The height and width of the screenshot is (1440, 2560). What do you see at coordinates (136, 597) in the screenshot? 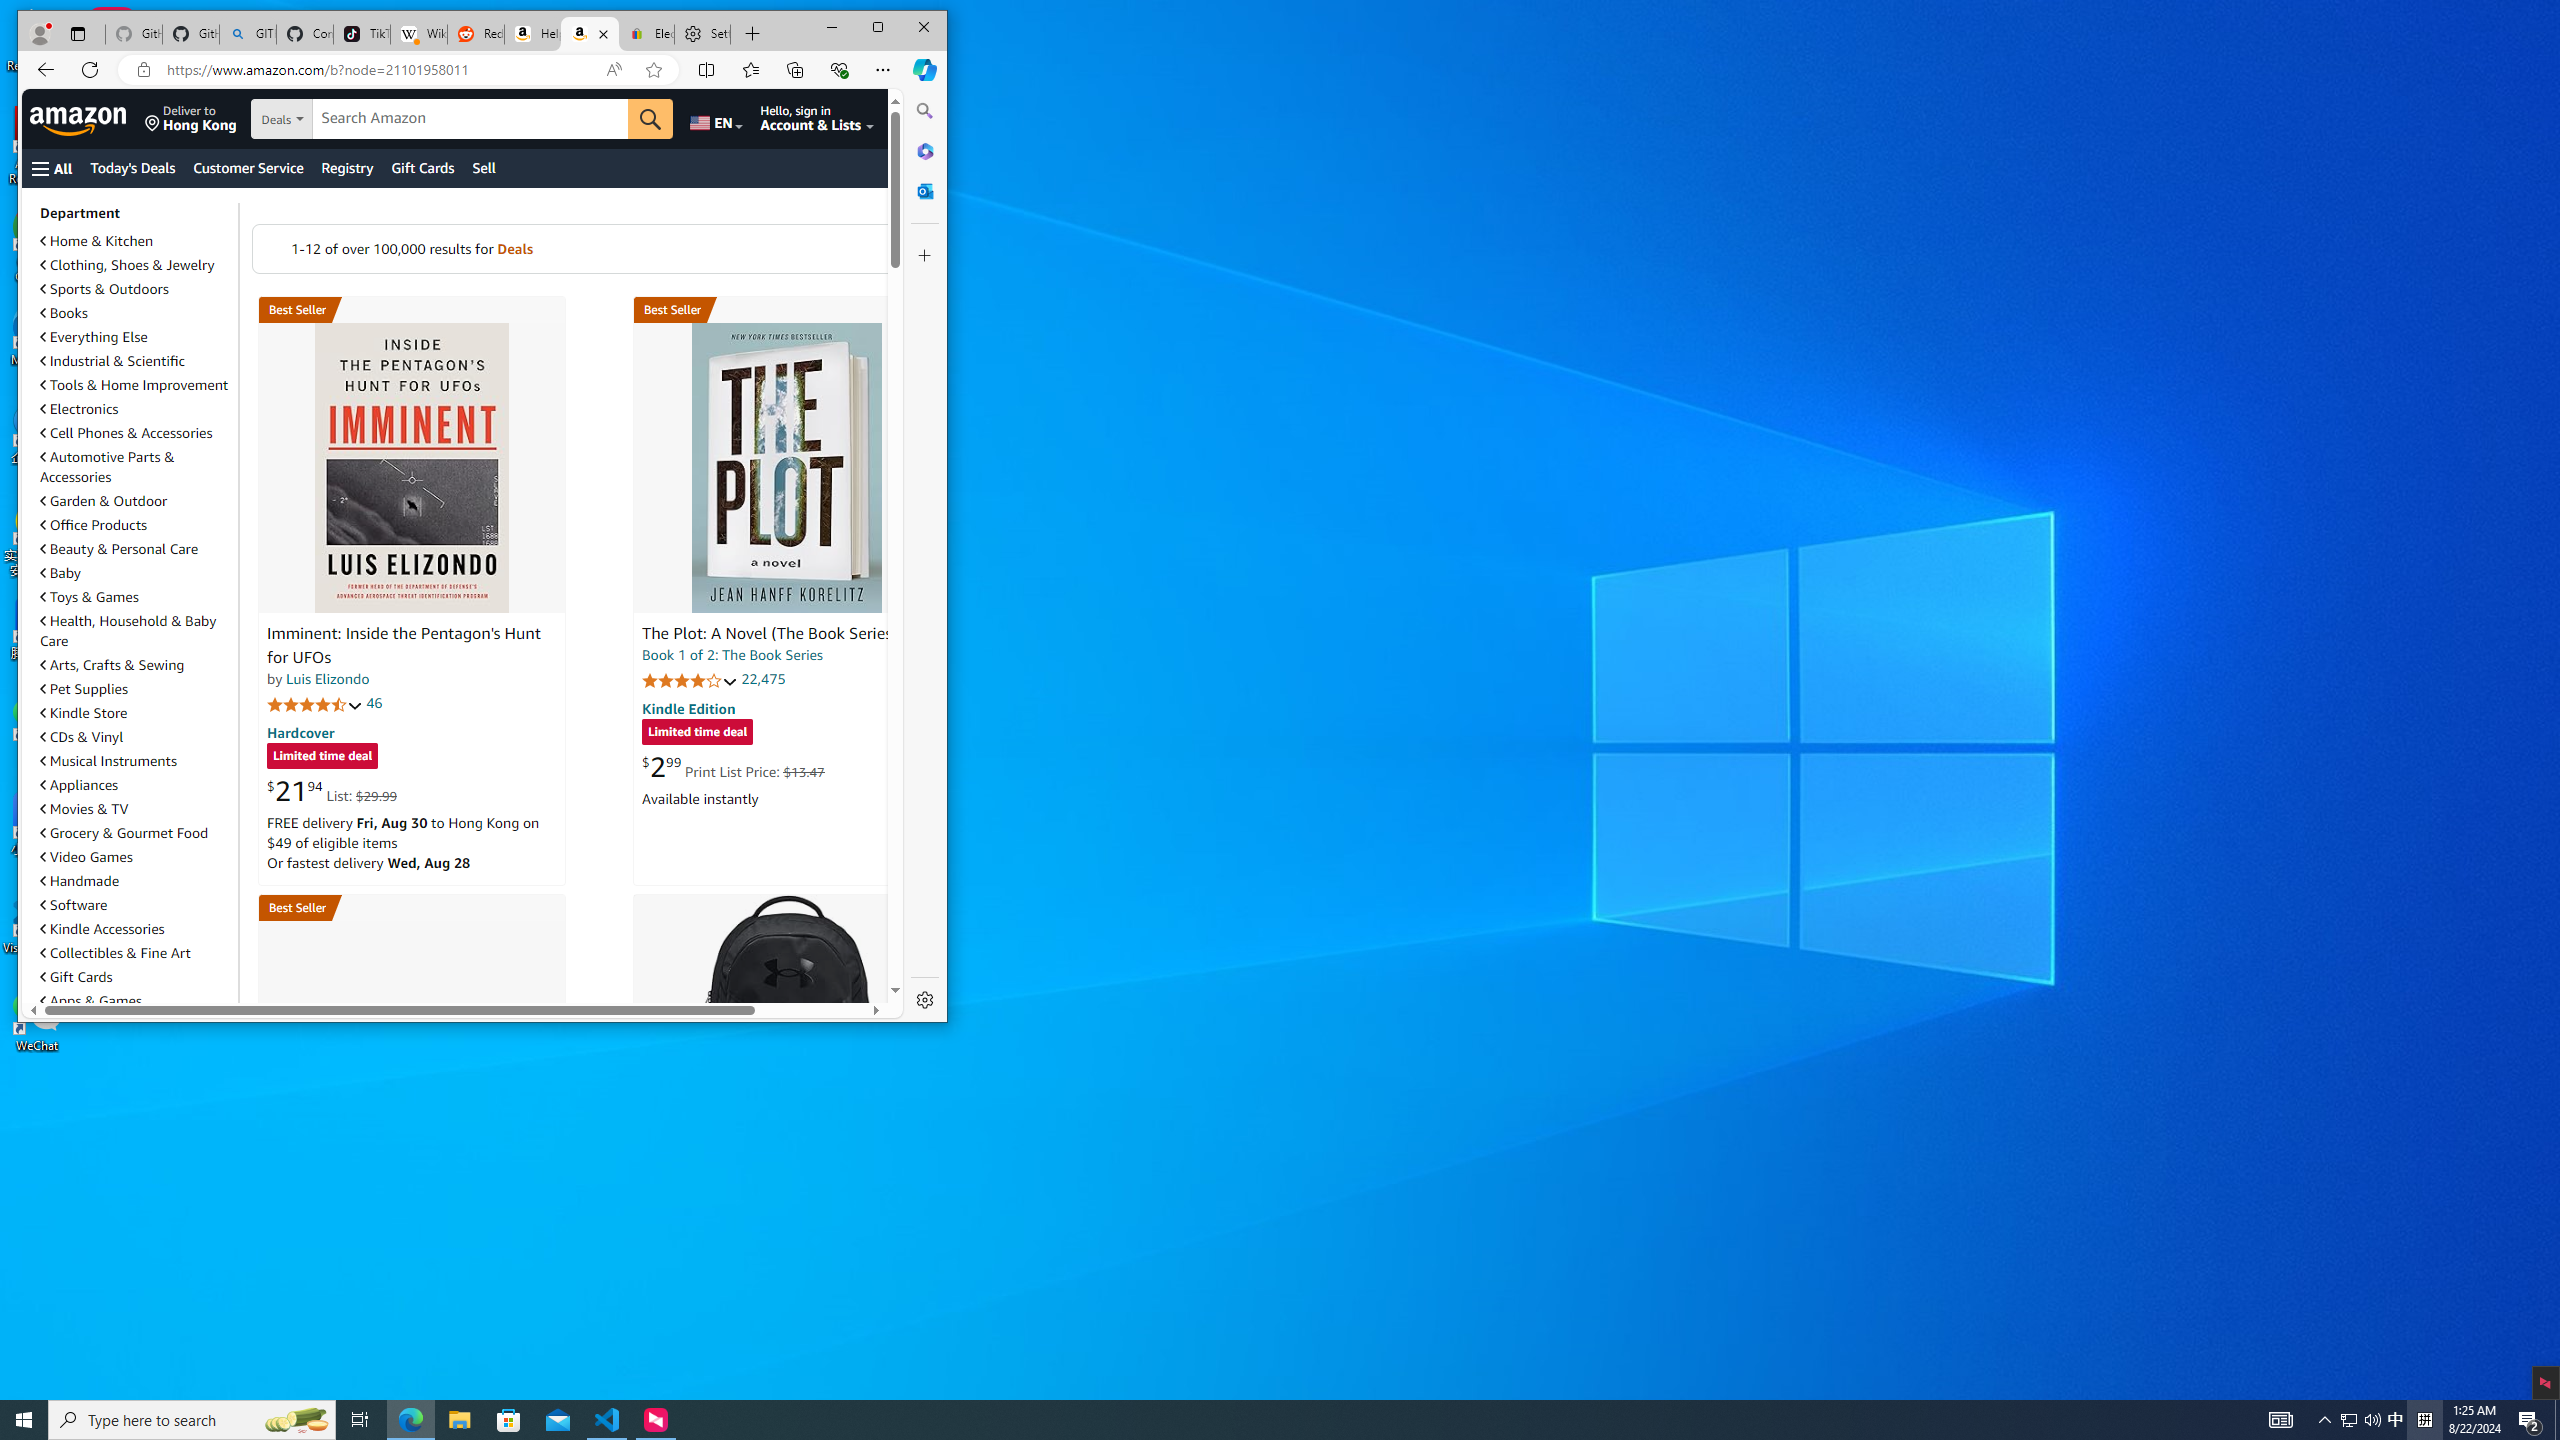
I see `Toys & Games` at bounding box center [136, 597].